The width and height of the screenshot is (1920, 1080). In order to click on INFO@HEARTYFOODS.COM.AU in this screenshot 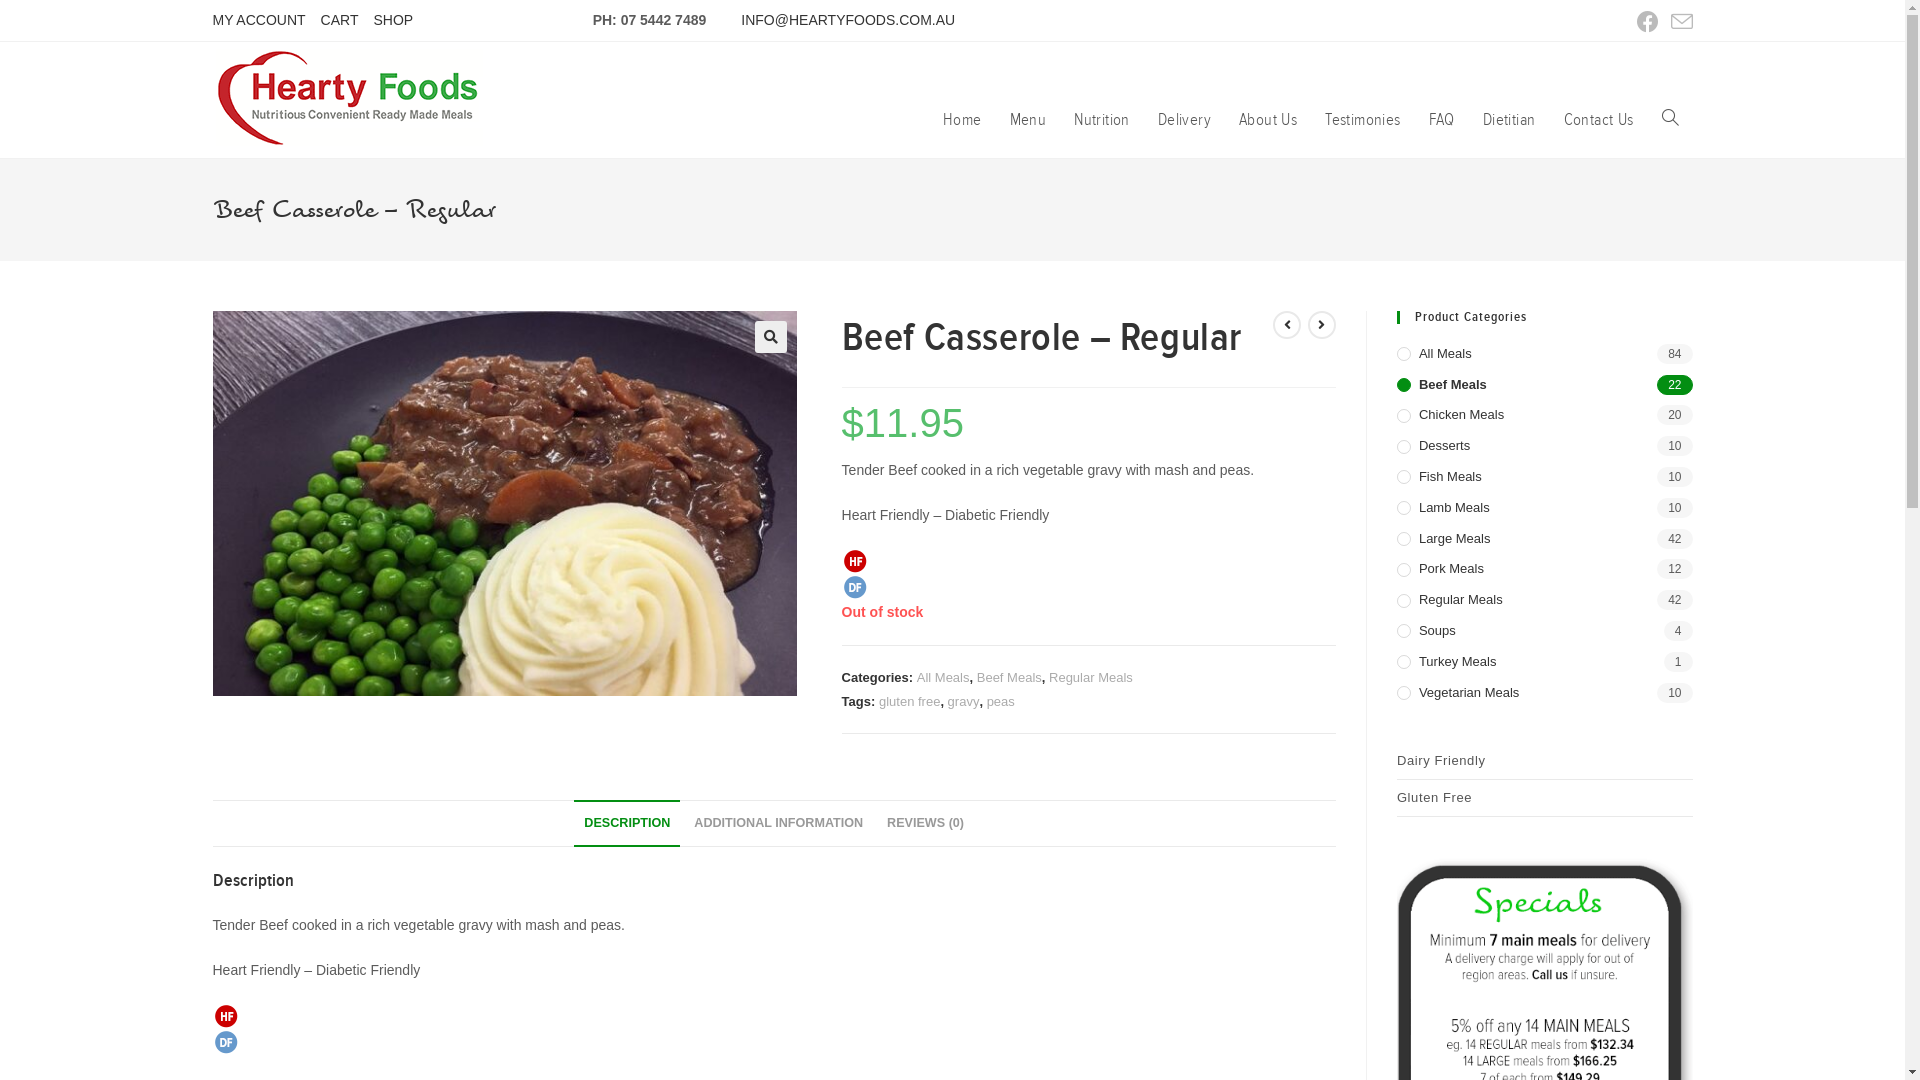, I will do `click(848, 20)`.